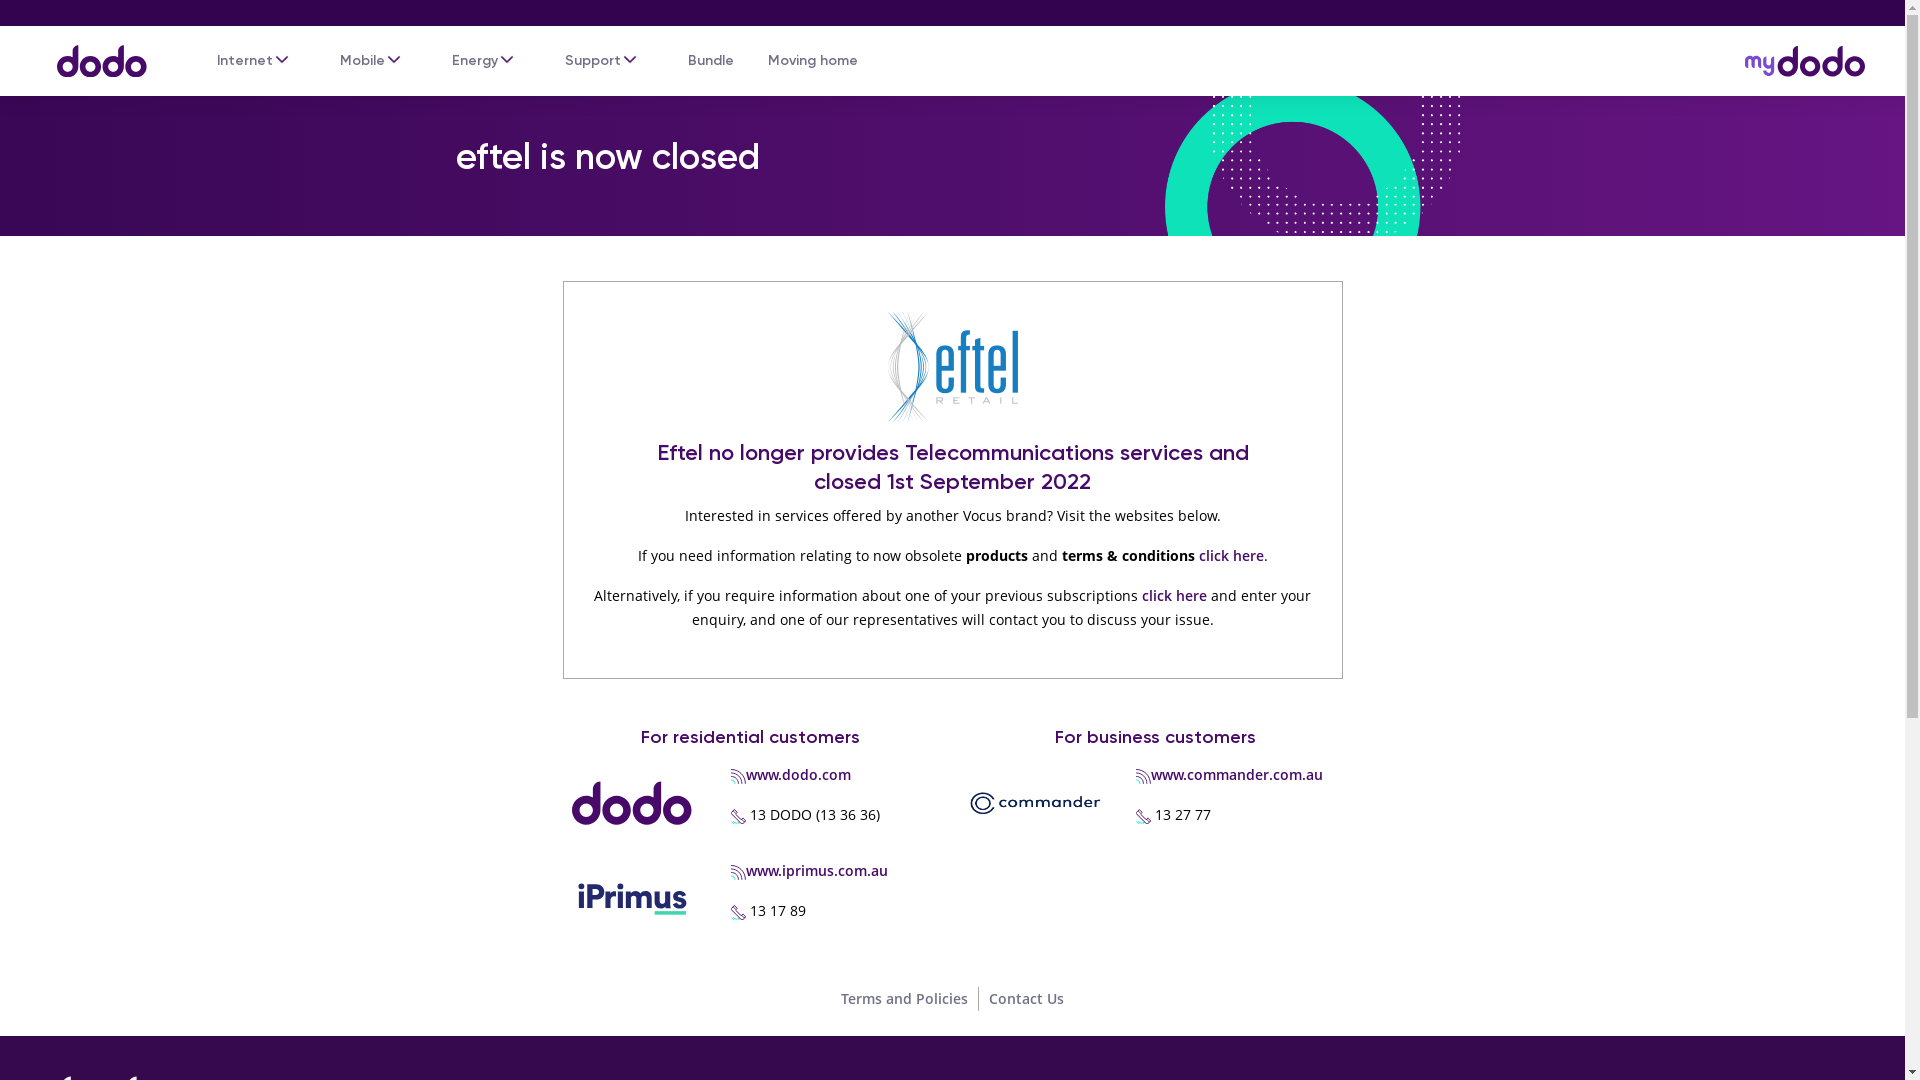 The width and height of the screenshot is (1920, 1080). What do you see at coordinates (92, 52) in the screenshot?
I see `Home` at bounding box center [92, 52].